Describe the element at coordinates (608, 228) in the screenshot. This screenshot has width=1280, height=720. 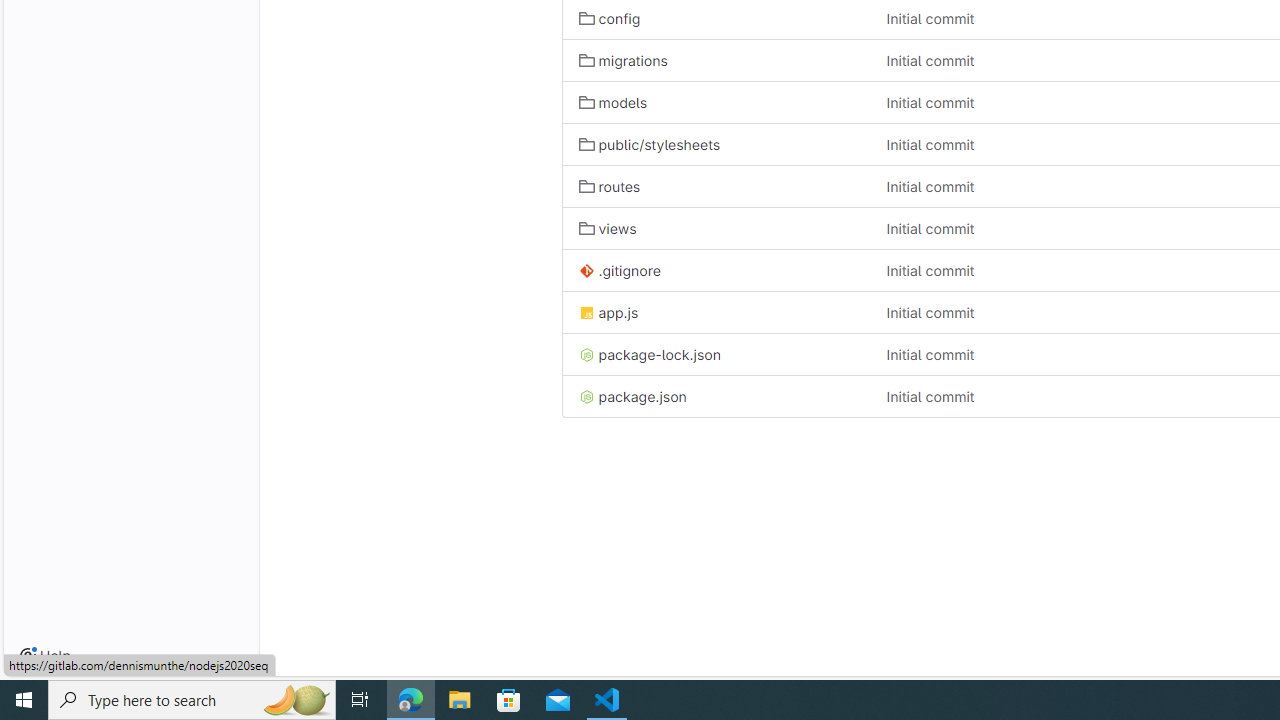
I see `views` at that location.